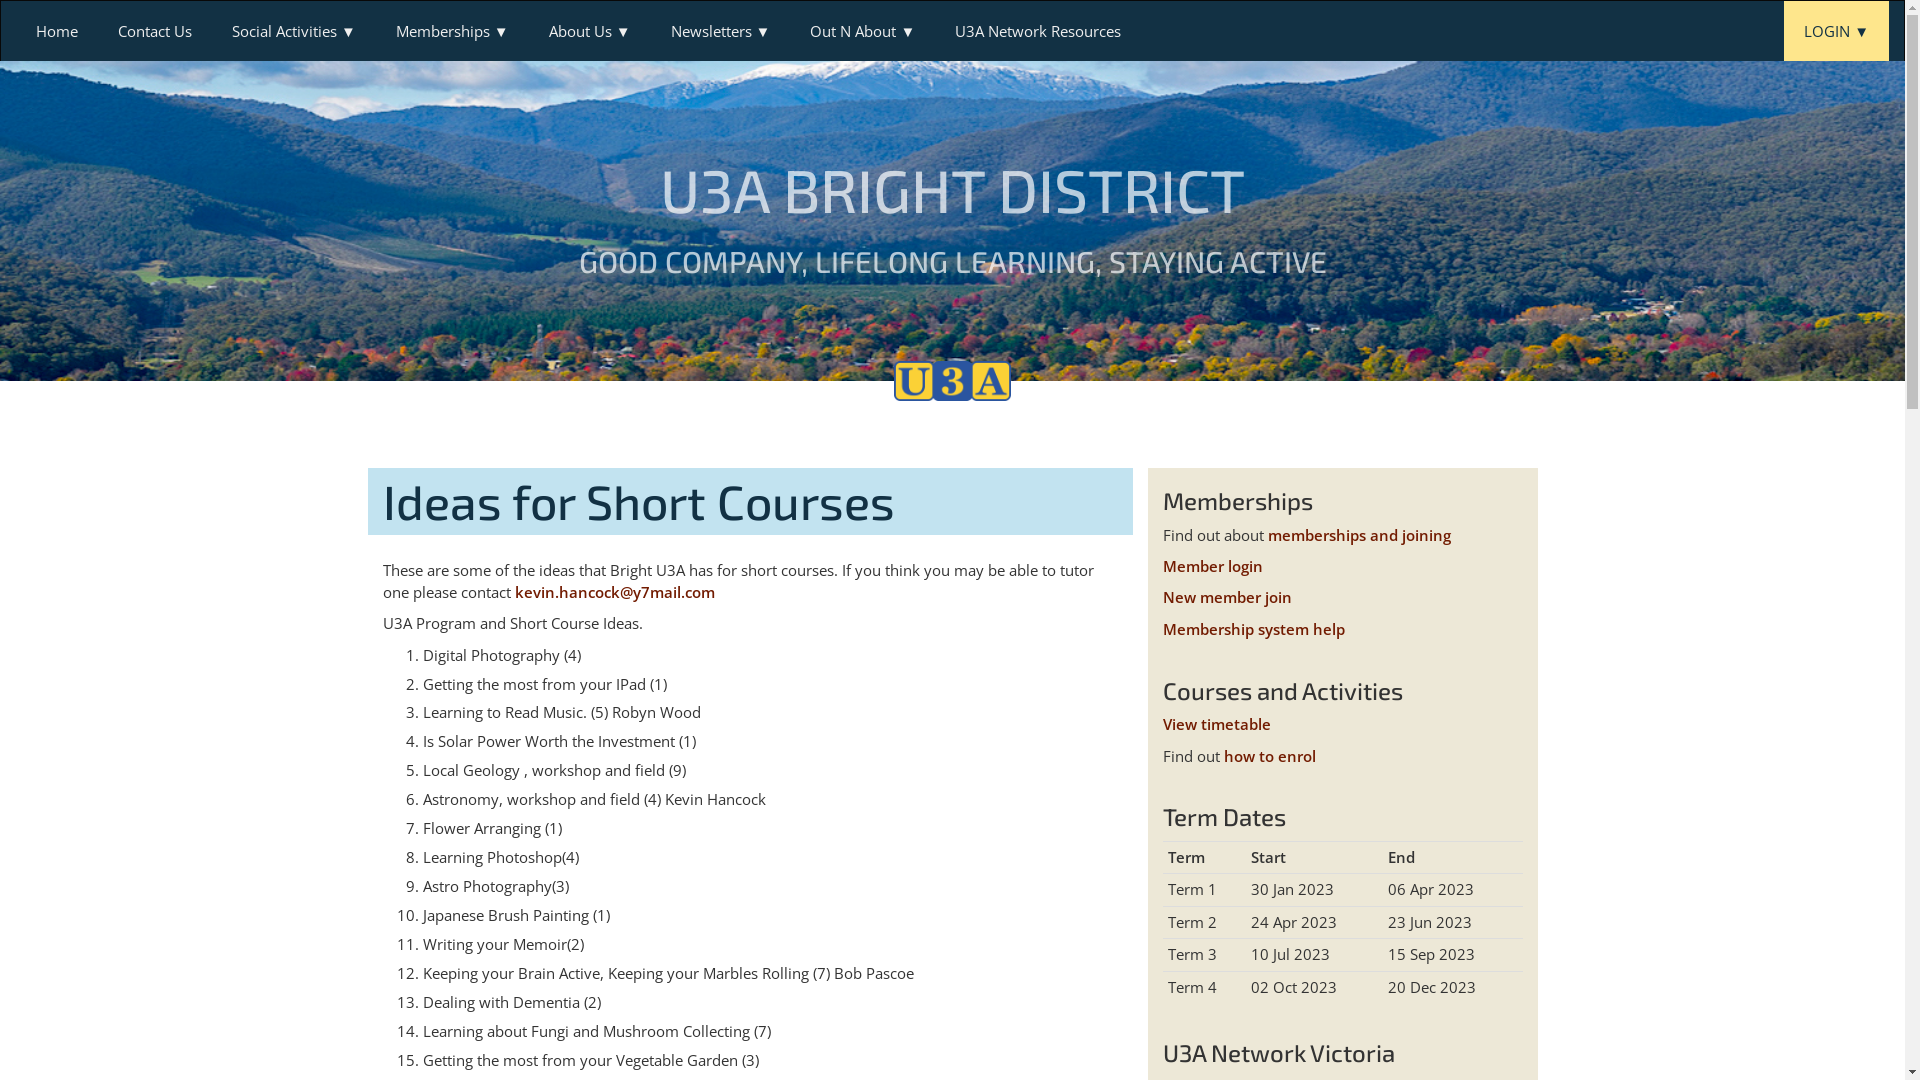 Image resolution: width=1920 pixels, height=1080 pixels. Describe the element at coordinates (1216, 724) in the screenshot. I see `View timetable` at that location.